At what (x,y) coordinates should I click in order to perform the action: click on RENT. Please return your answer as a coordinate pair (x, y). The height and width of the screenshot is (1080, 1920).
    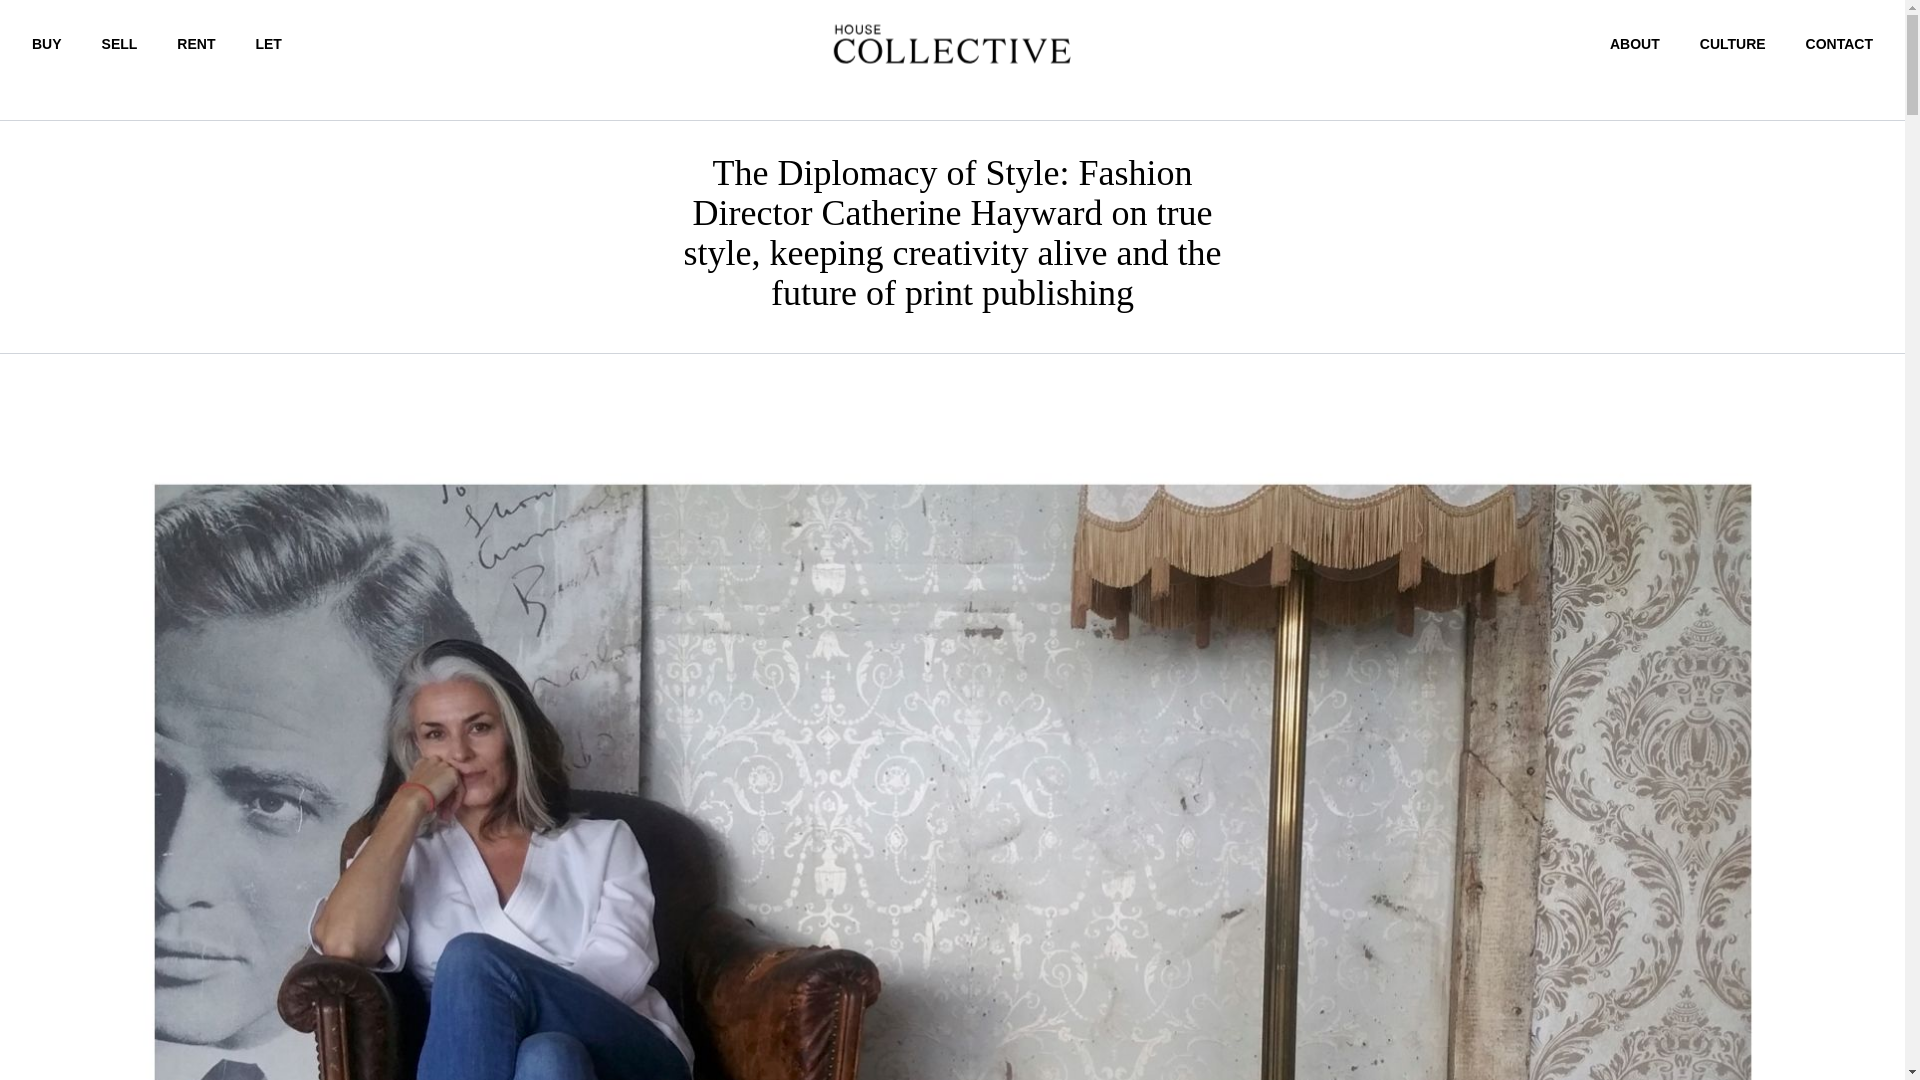
    Looking at the image, I should click on (196, 43).